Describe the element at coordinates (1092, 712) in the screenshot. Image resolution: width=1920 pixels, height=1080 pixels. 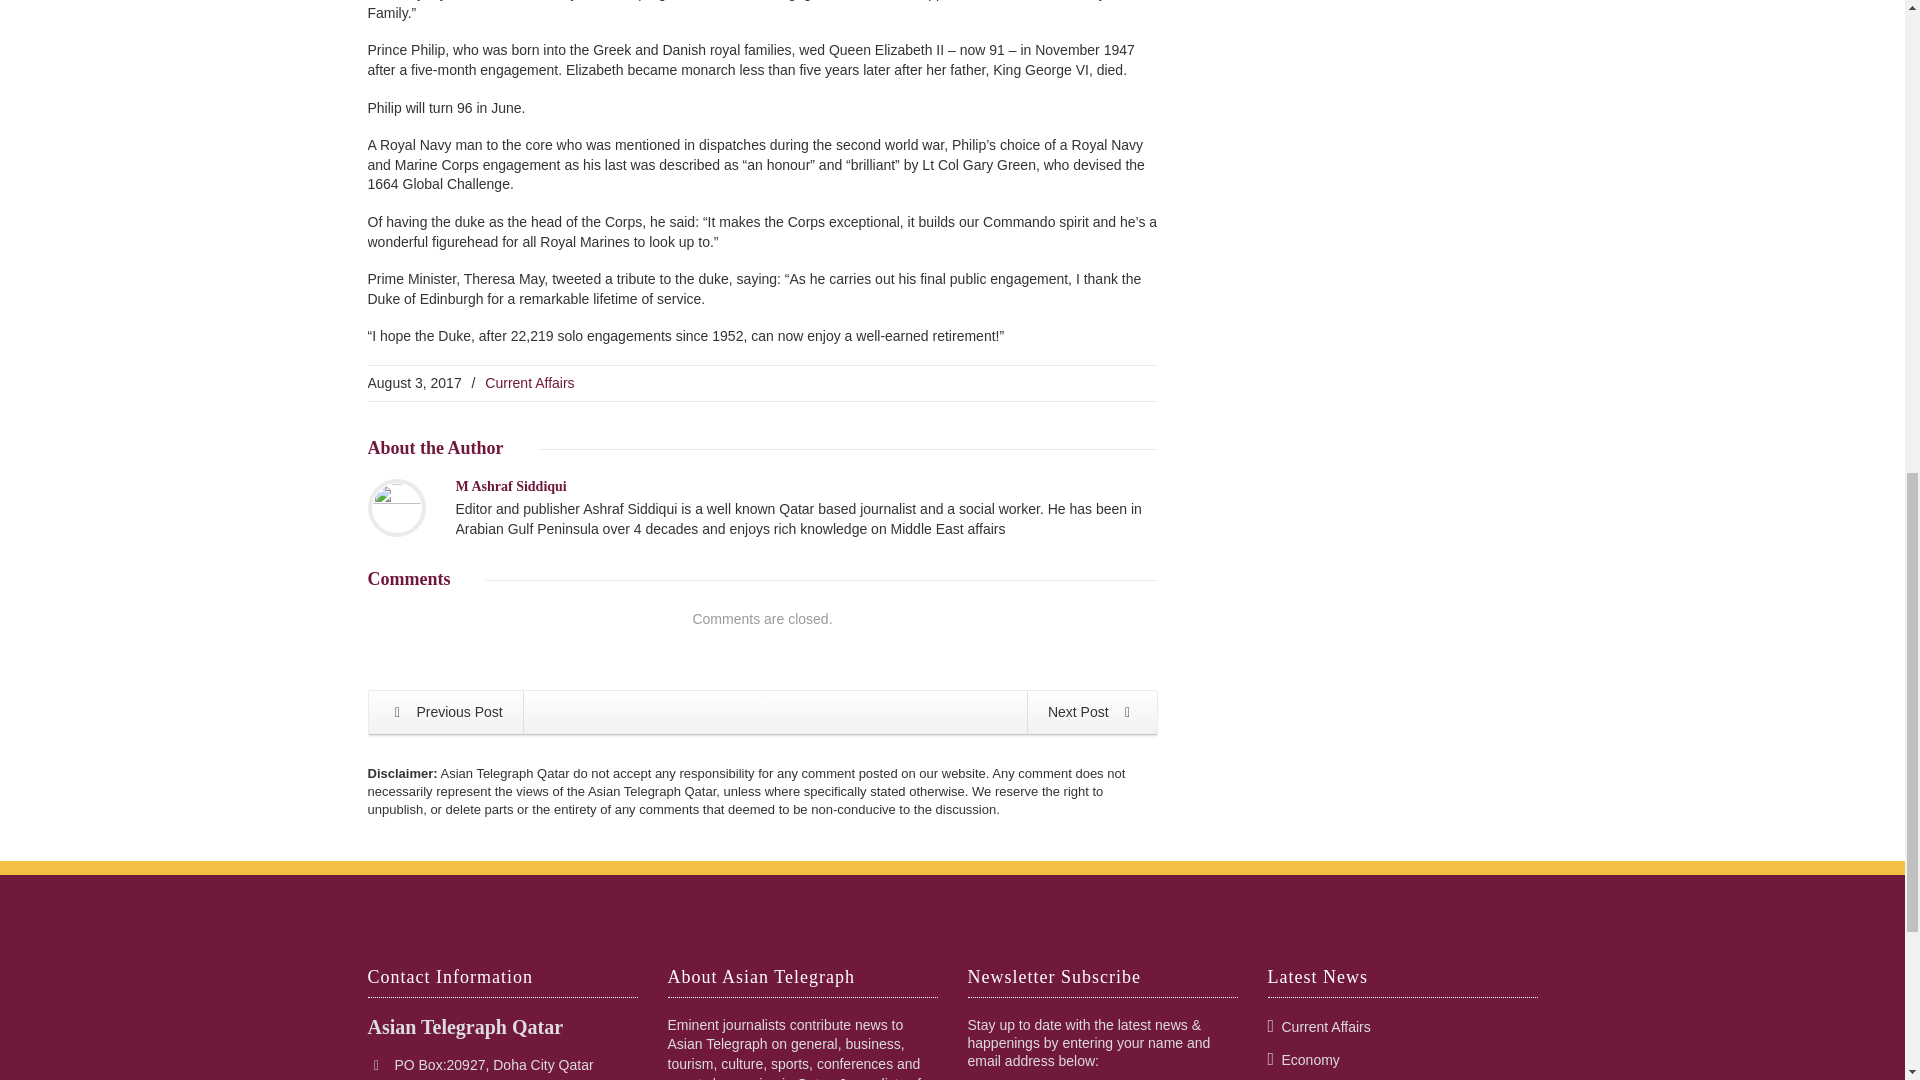
I see `Next Post` at that location.